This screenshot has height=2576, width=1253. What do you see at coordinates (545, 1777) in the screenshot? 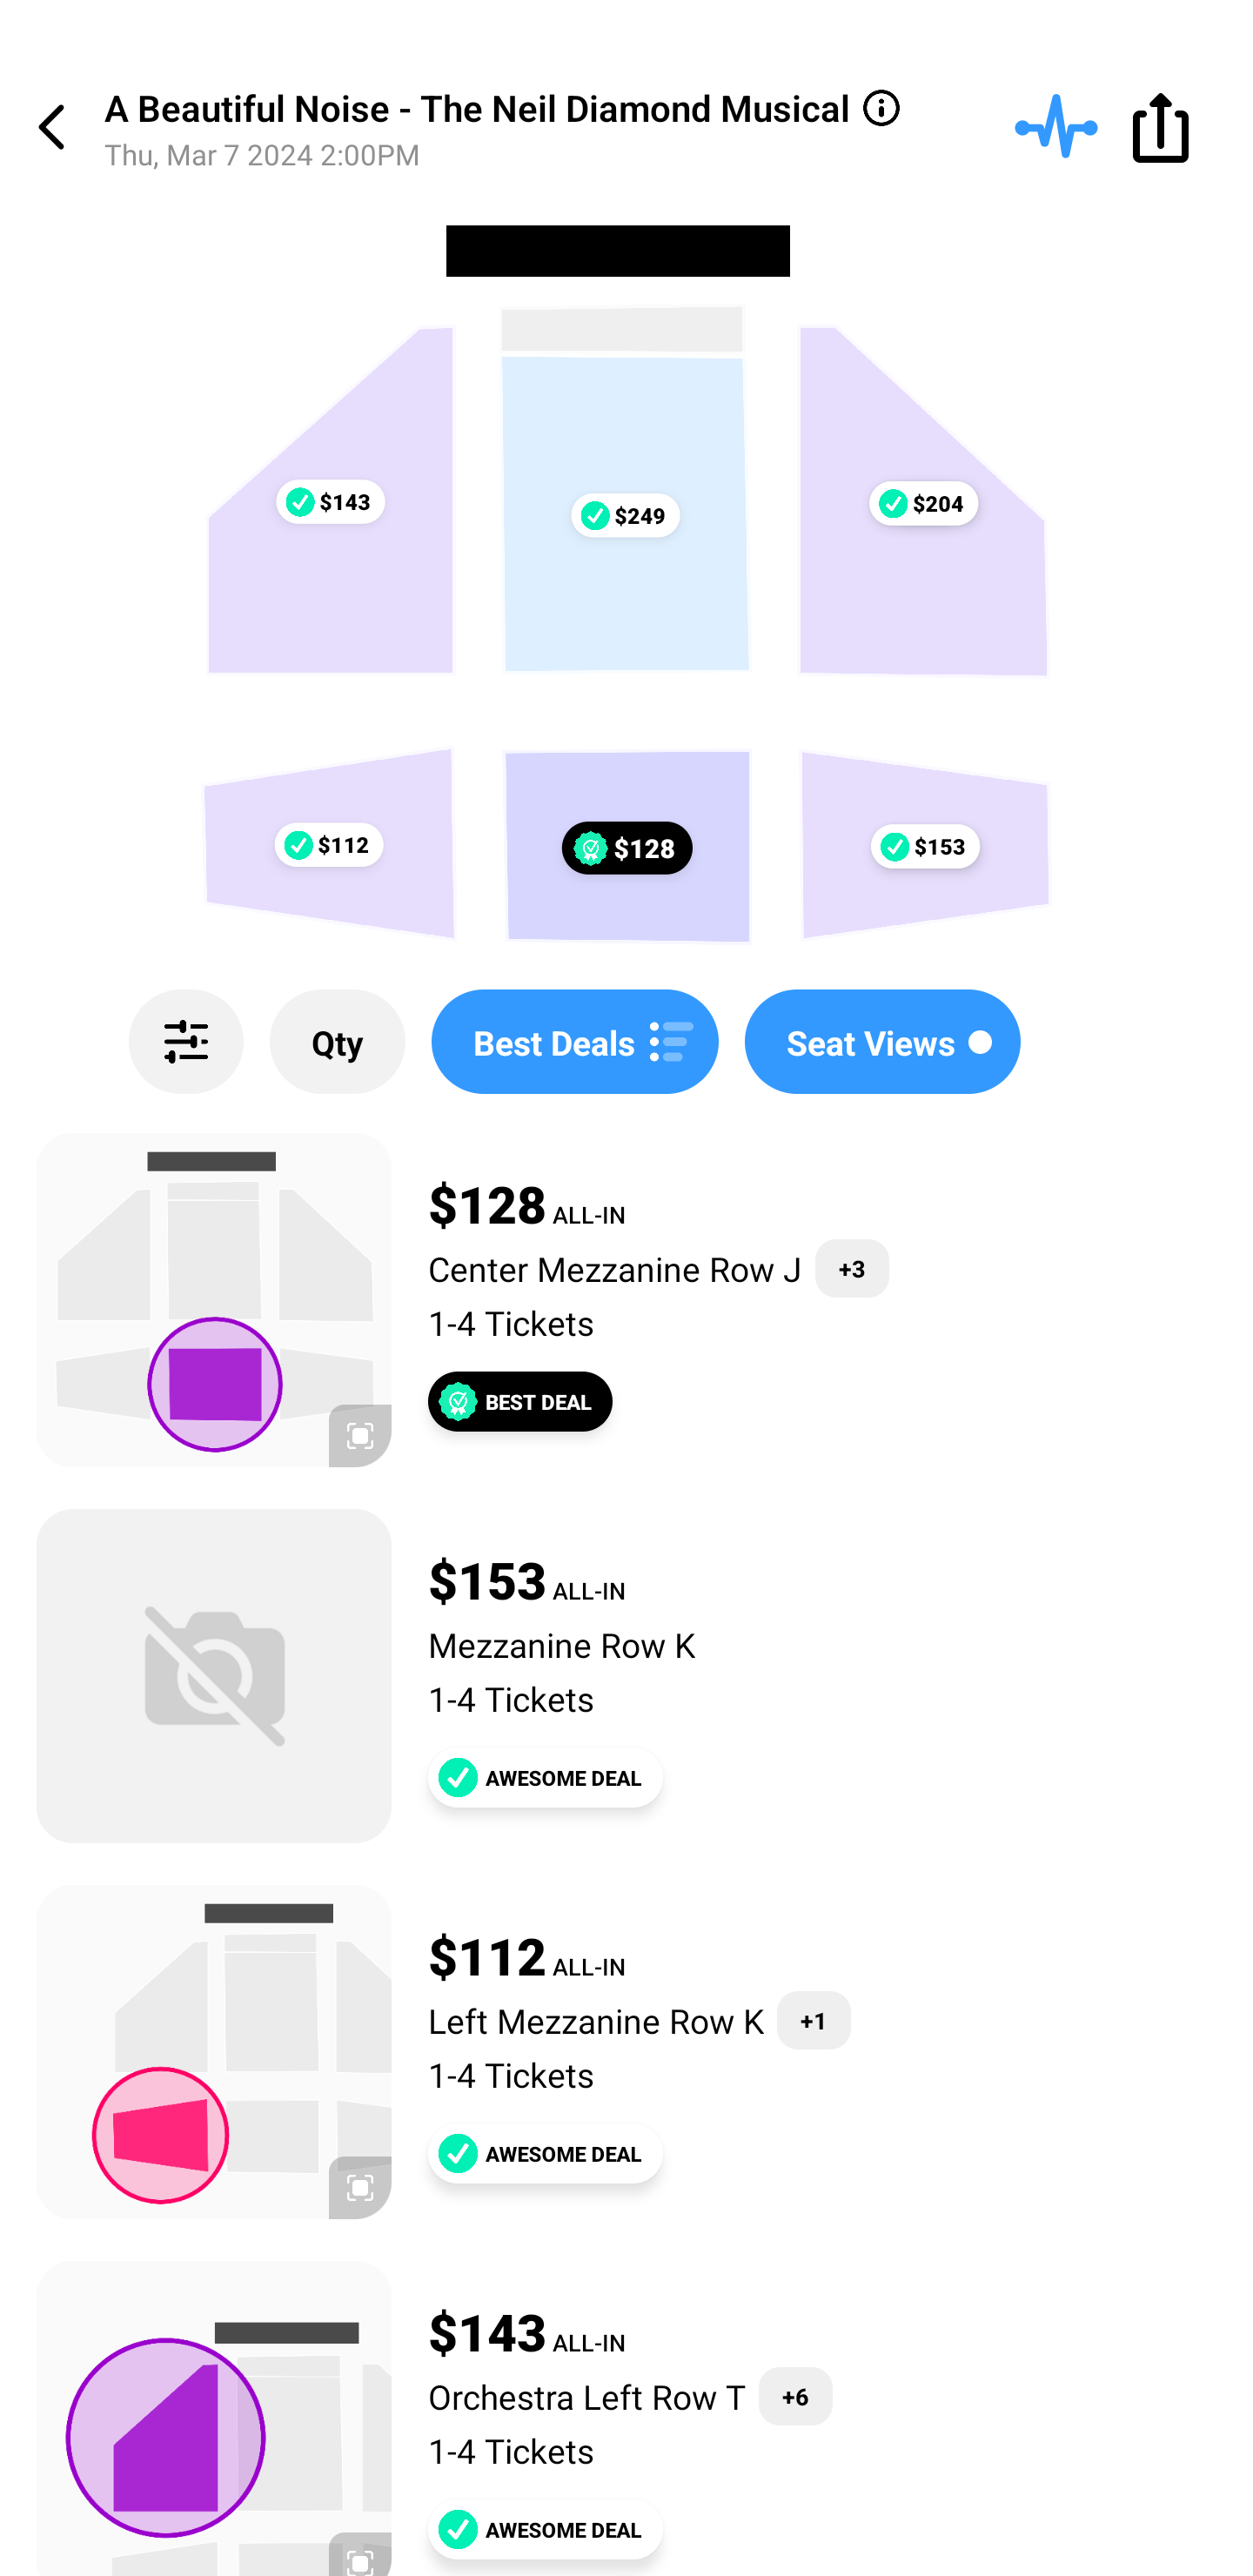
I see `AWESOME DEAL` at bounding box center [545, 1777].